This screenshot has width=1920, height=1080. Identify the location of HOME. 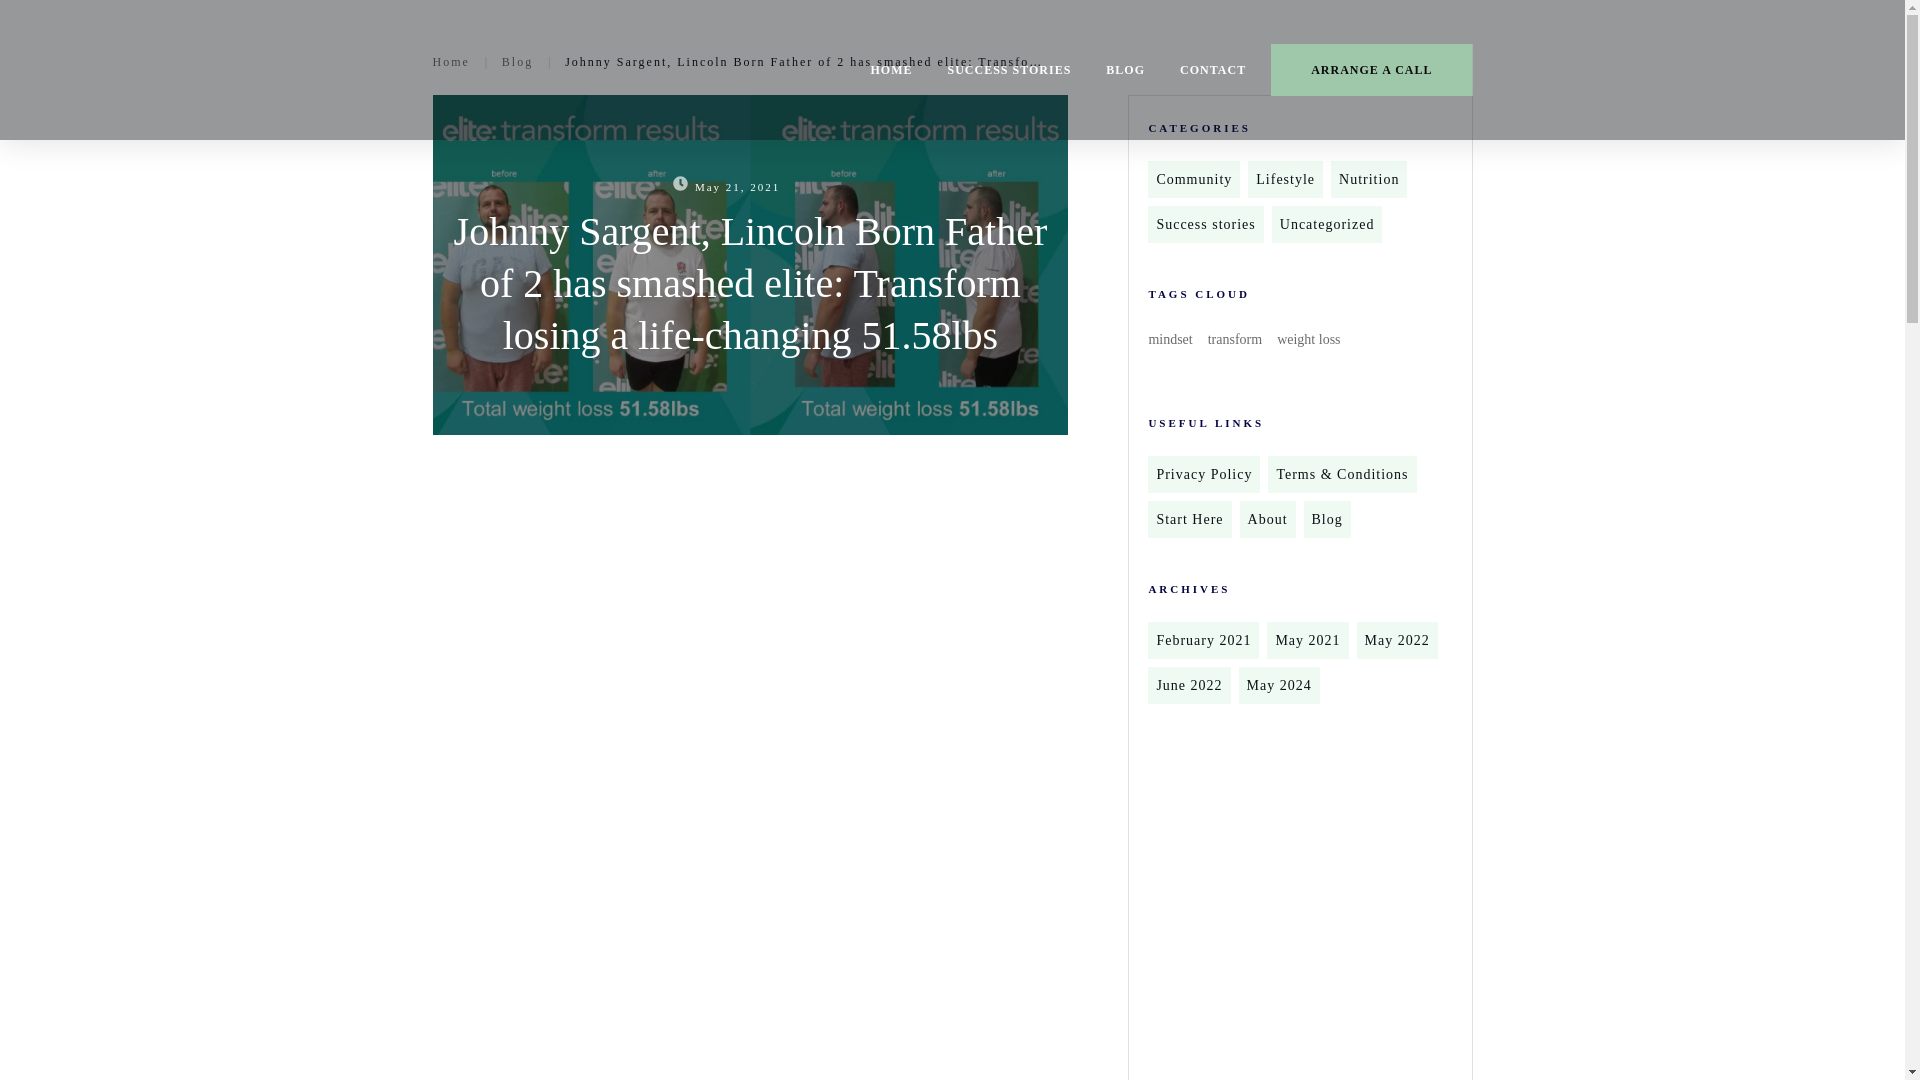
(890, 70).